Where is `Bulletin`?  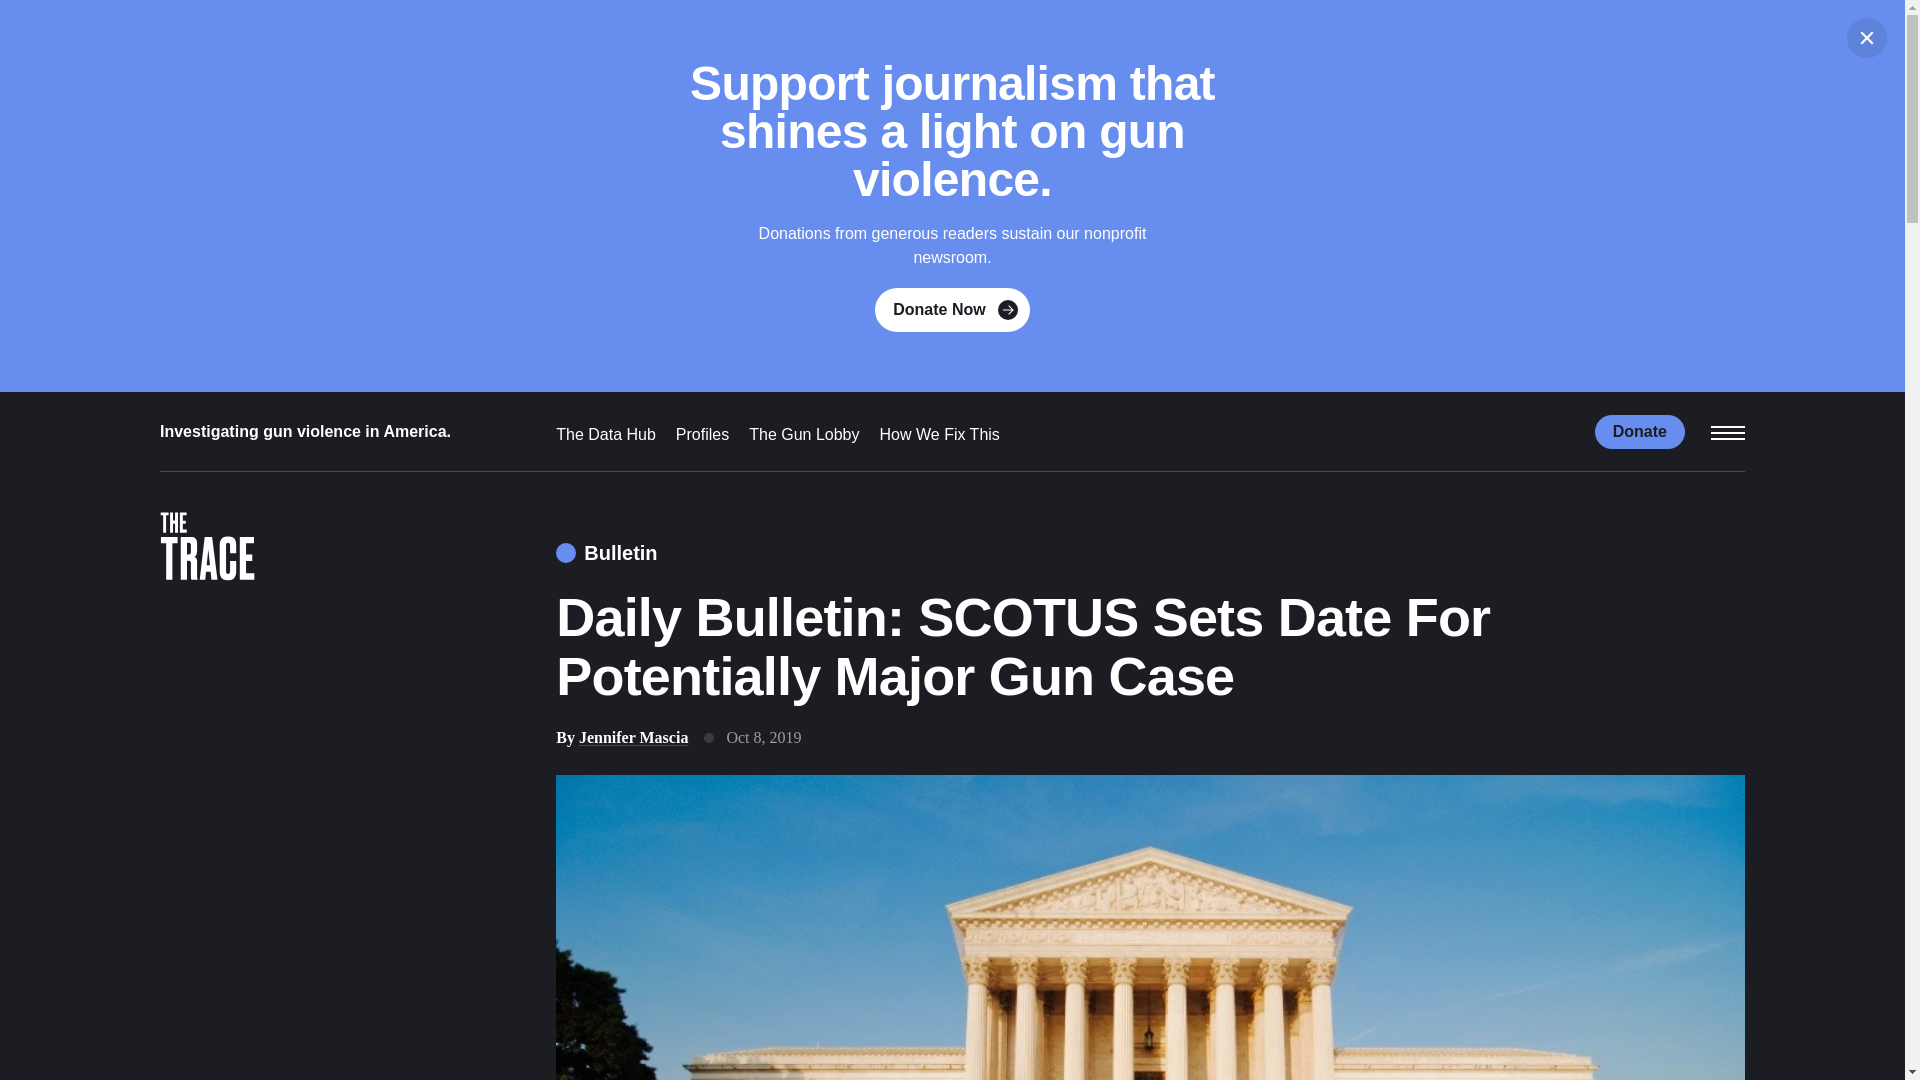 Bulletin is located at coordinates (606, 553).